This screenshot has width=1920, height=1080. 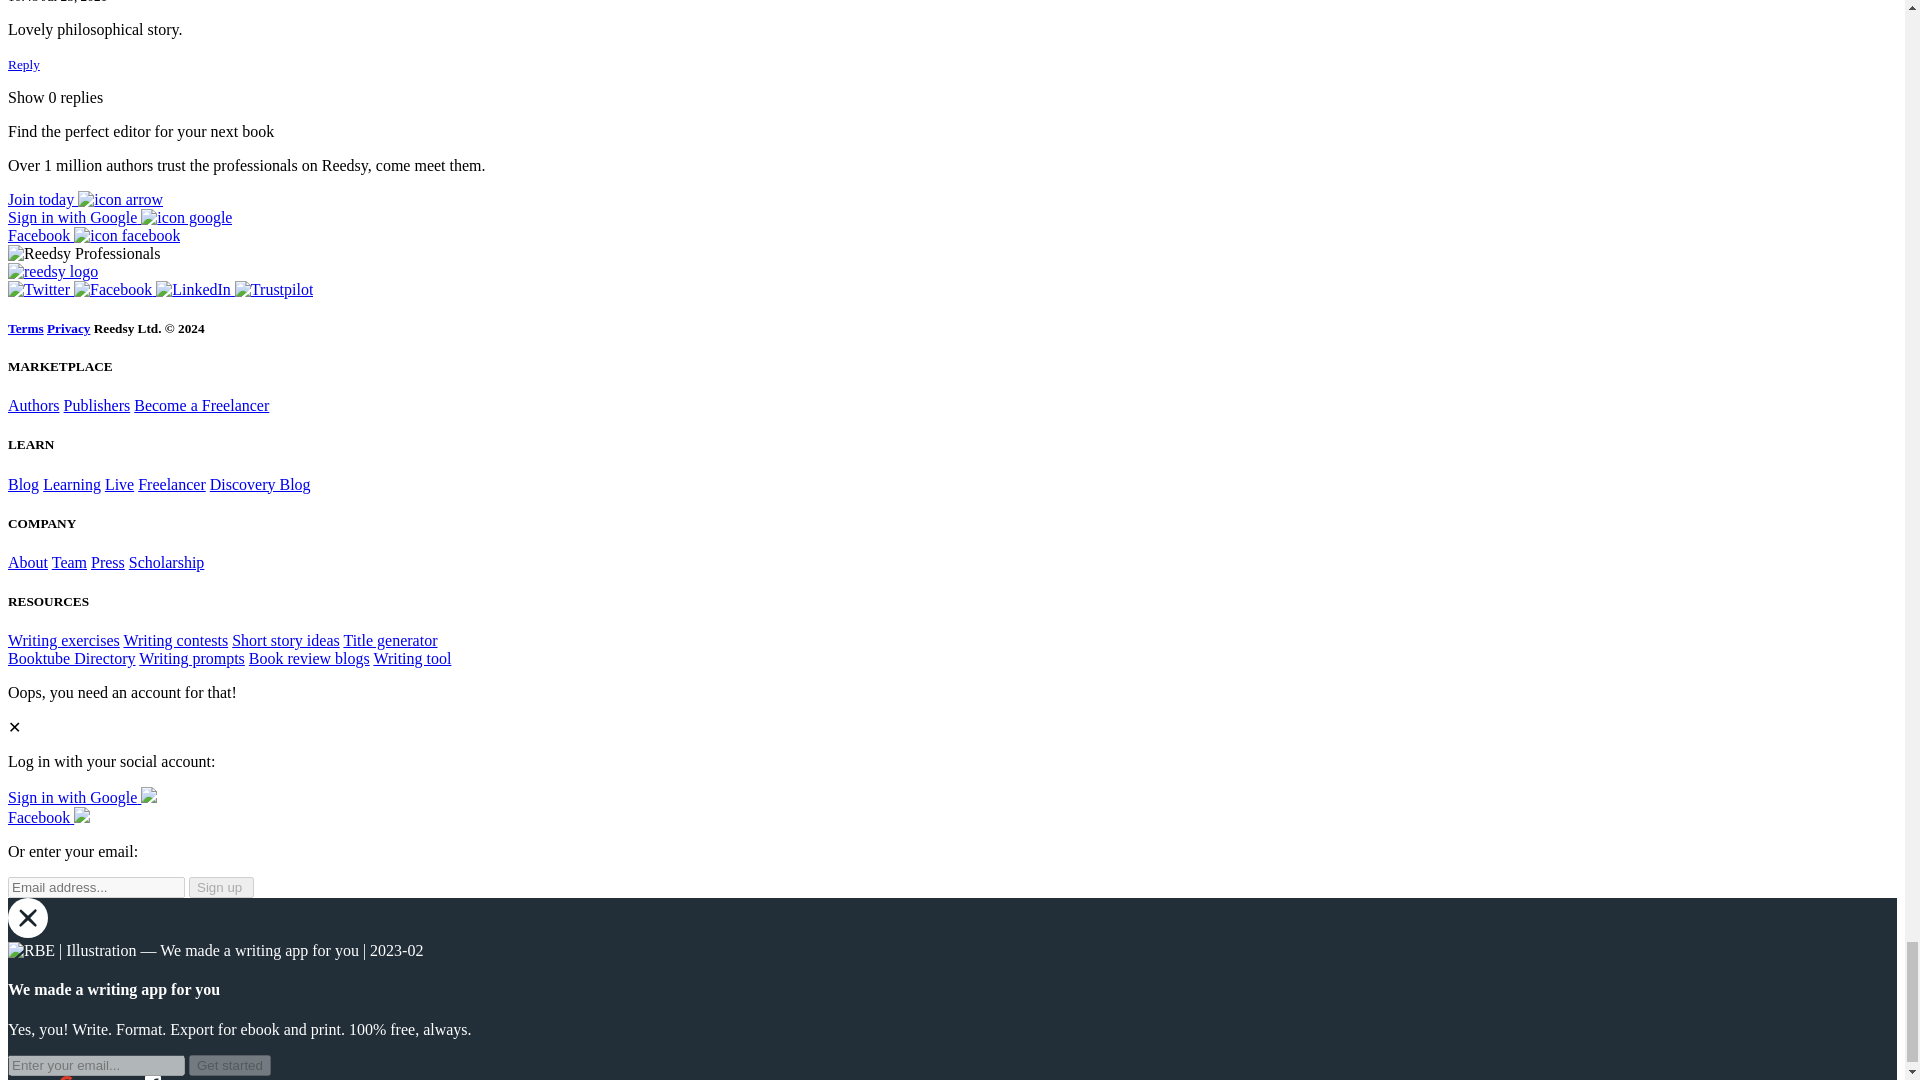 I want to click on LinkedIn, so click(x=194, y=289).